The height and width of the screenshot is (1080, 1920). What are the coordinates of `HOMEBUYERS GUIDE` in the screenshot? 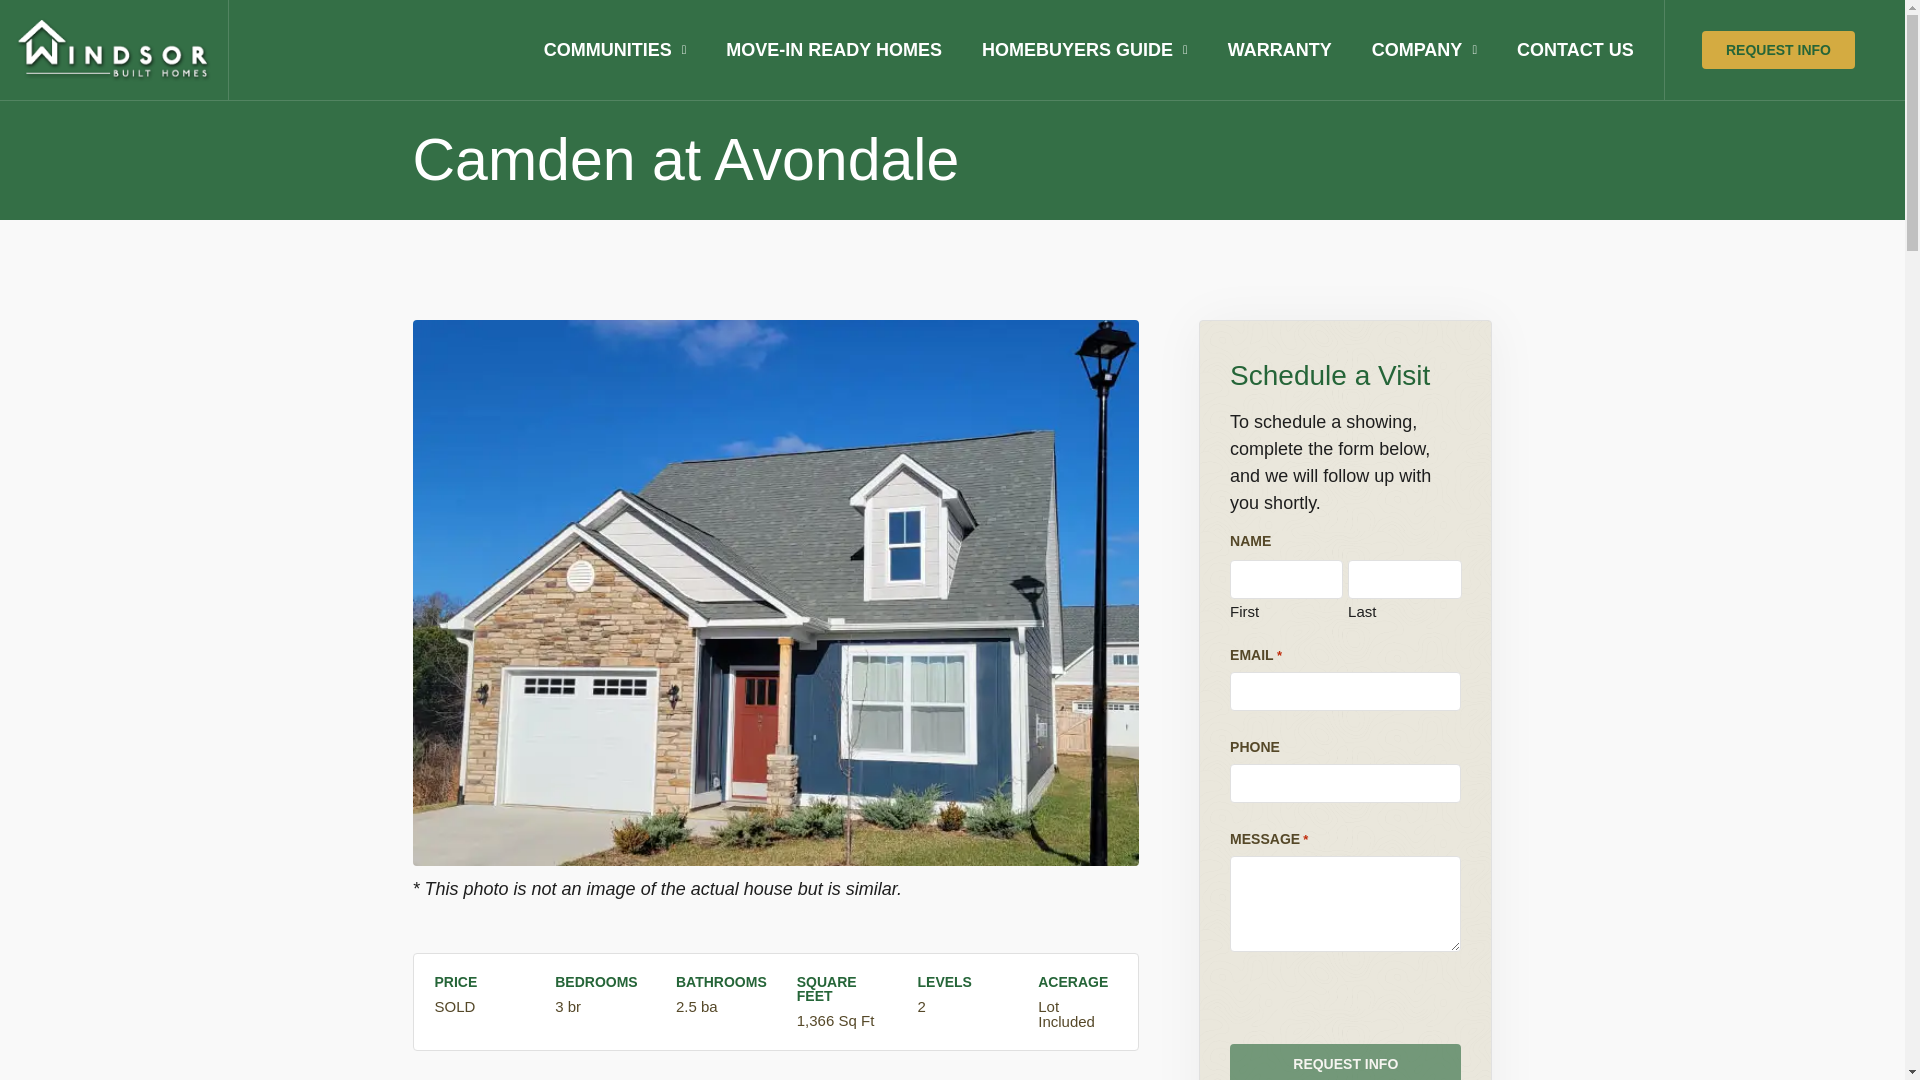 It's located at (1084, 50).